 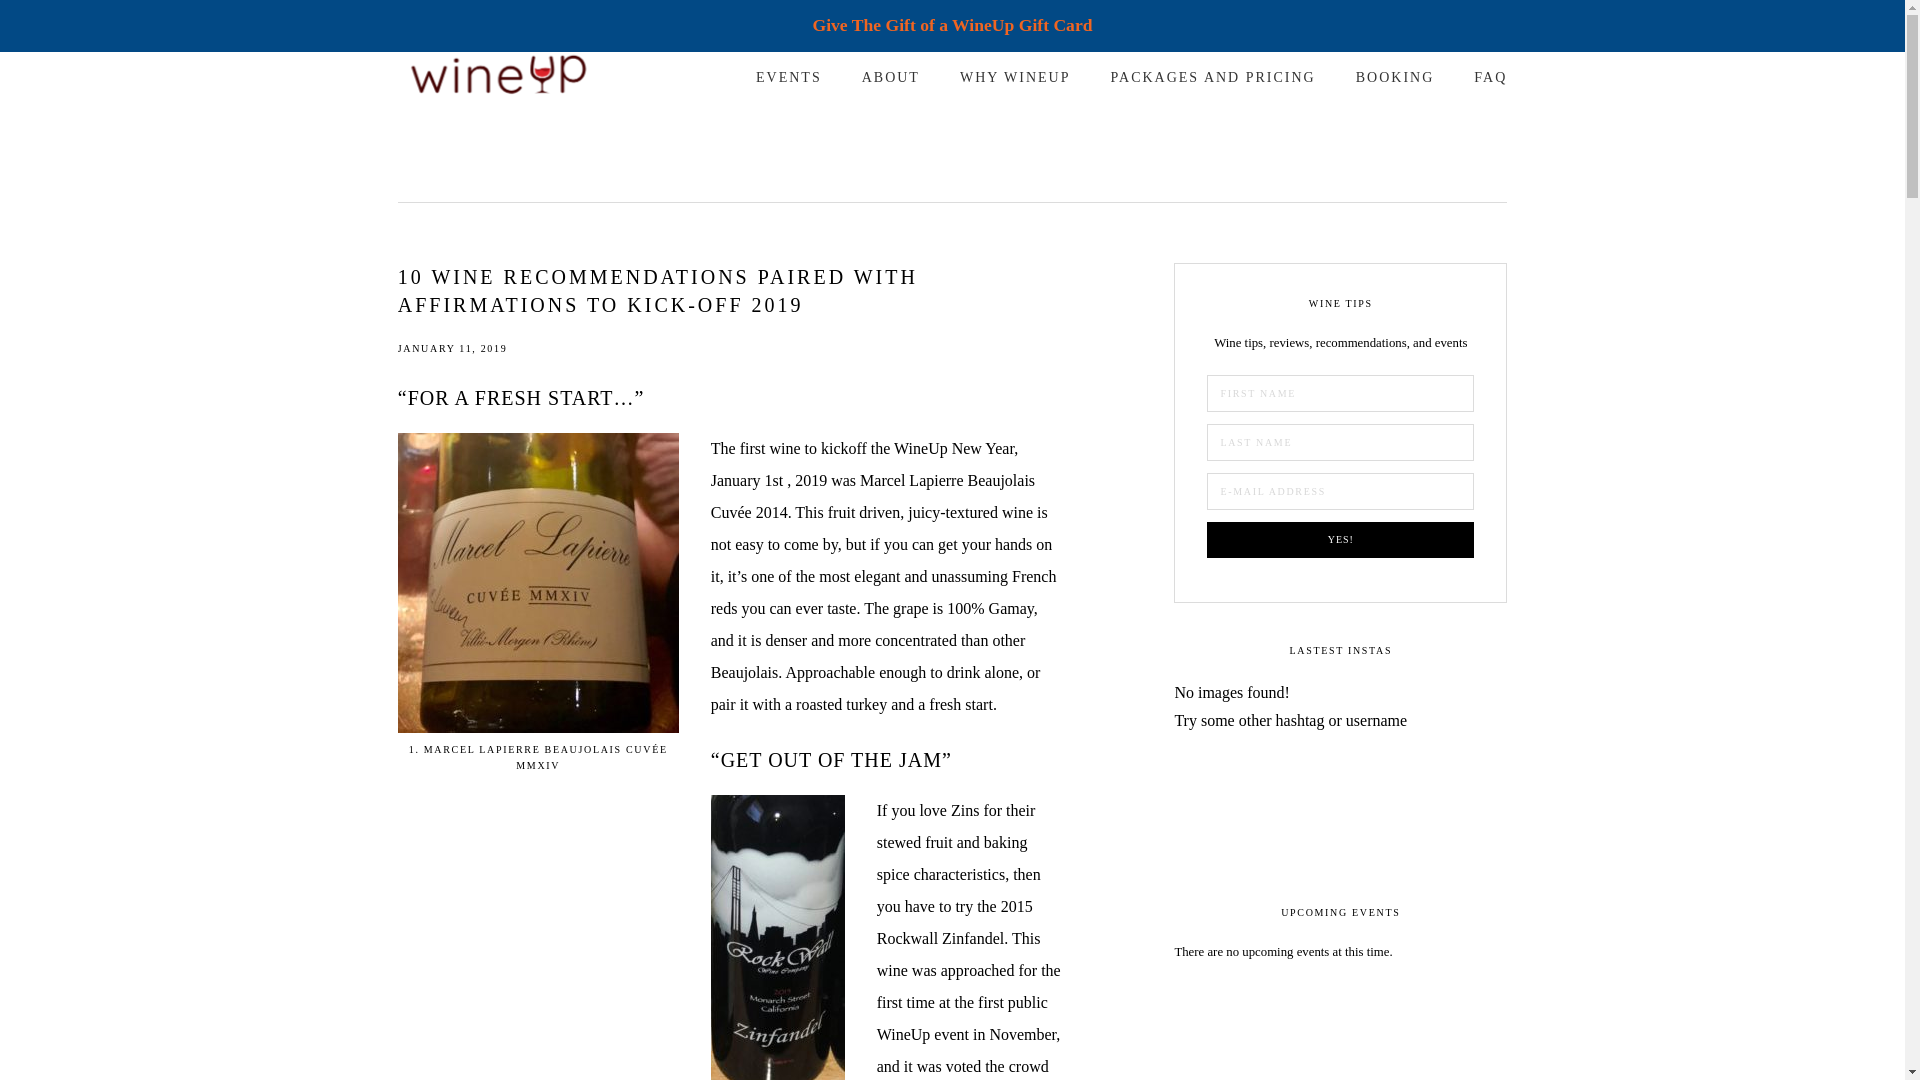 I want to click on Yes! , so click(x=1340, y=540).